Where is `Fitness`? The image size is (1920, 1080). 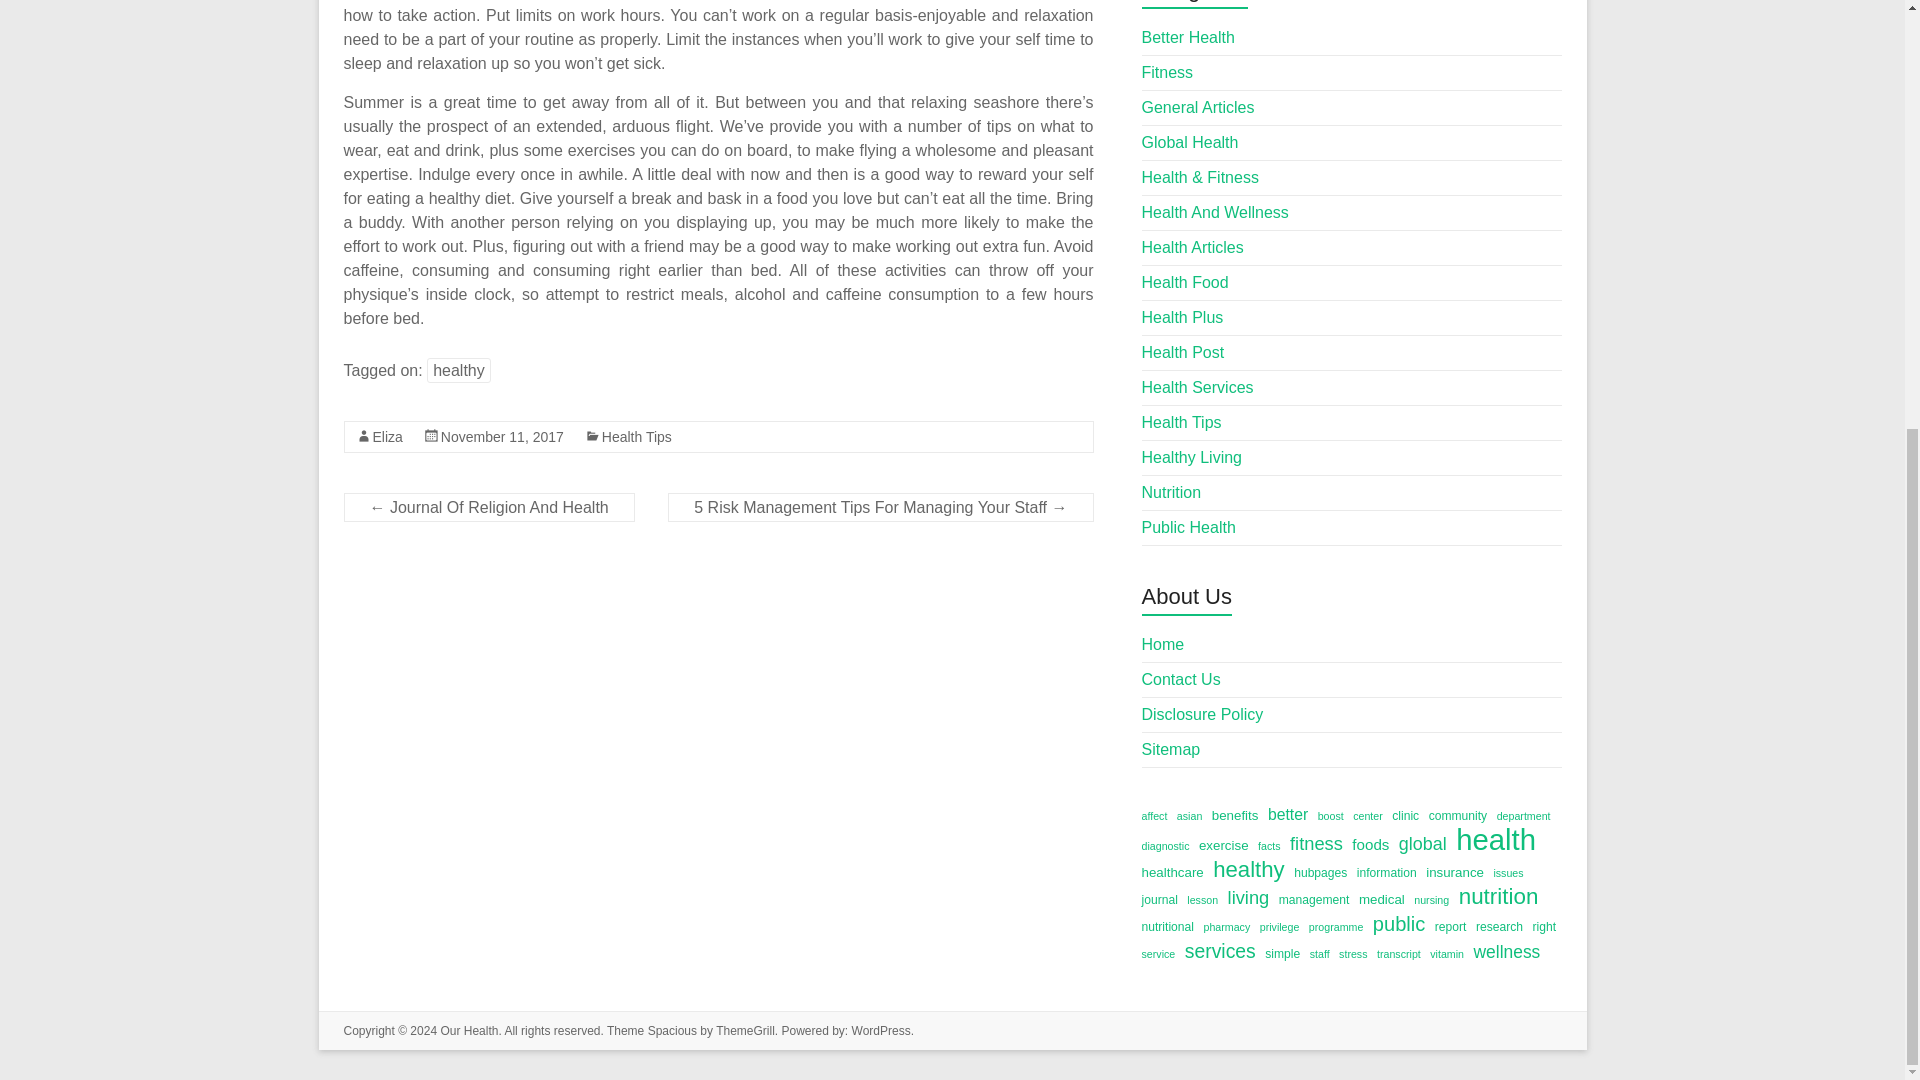
Fitness is located at coordinates (1168, 72).